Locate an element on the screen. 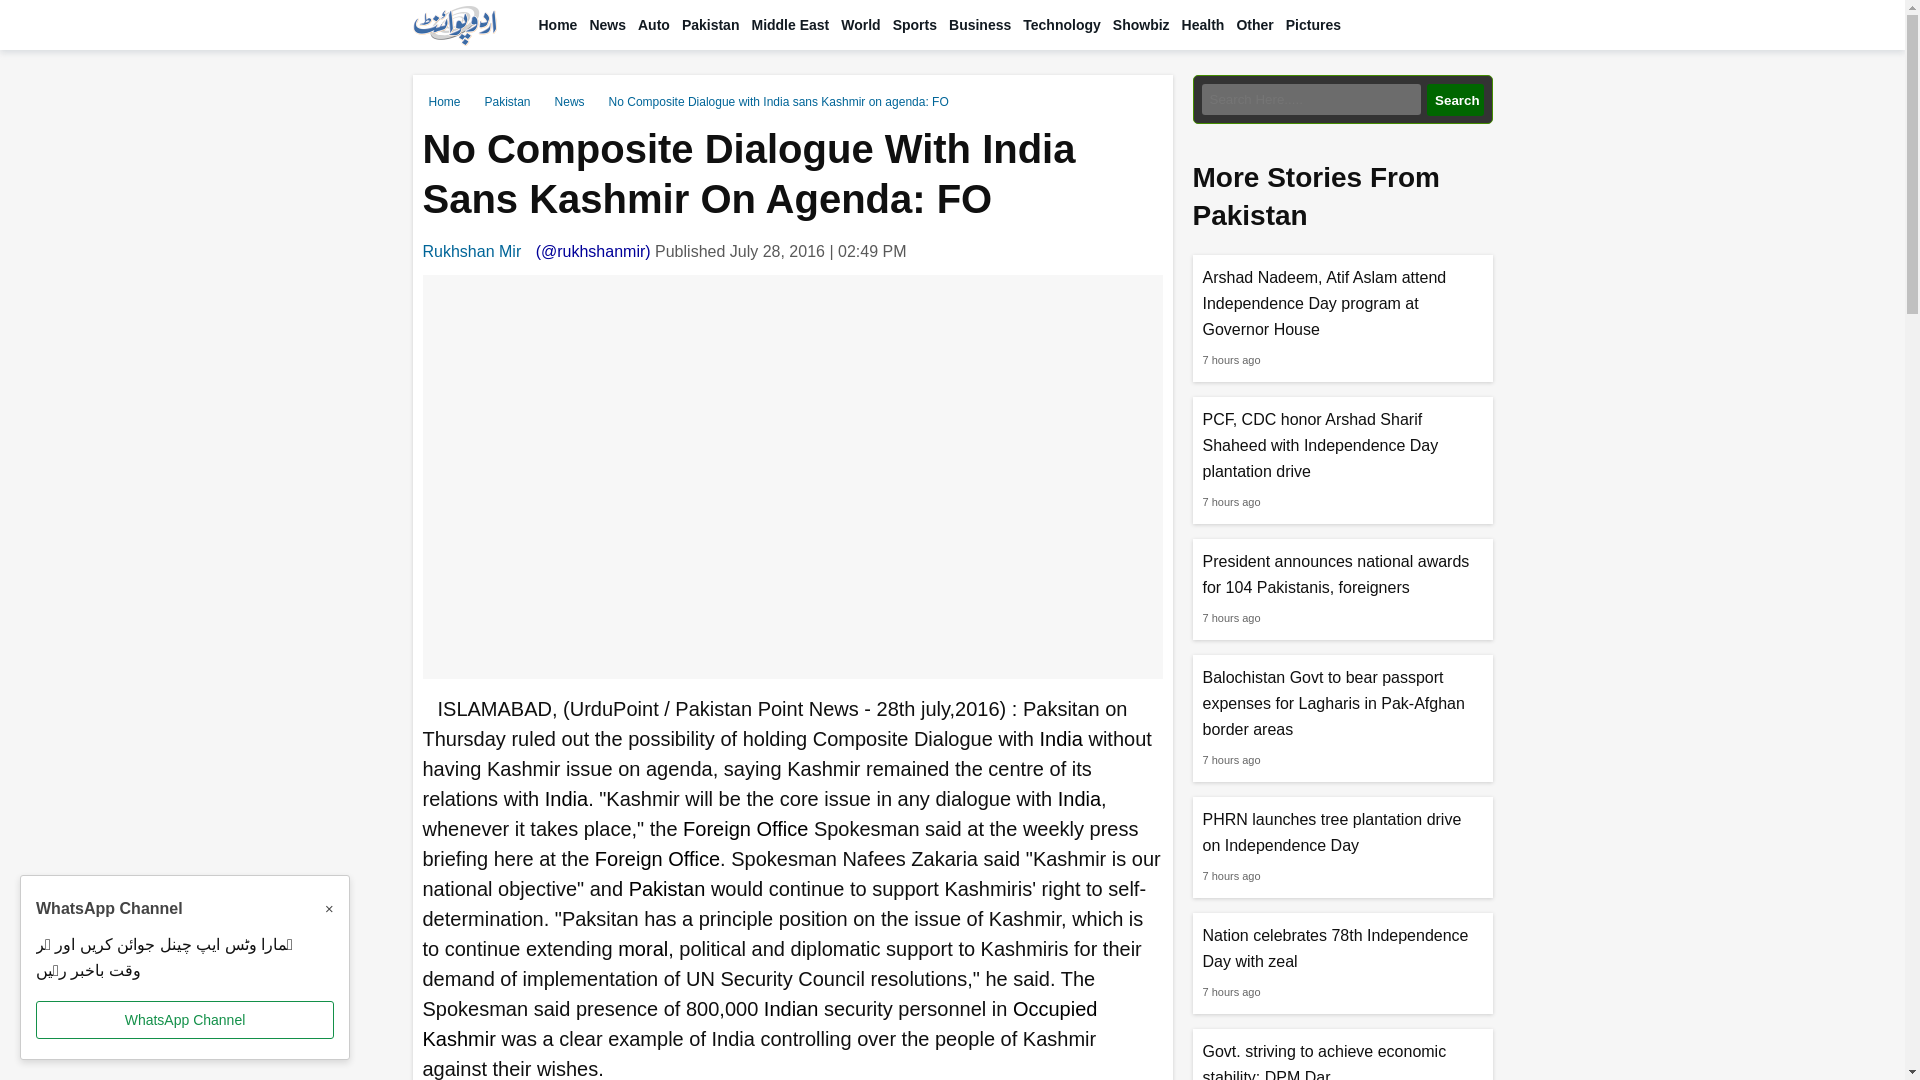 This screenshot has width=1920, height=1080. Middle East is located at coordinates (790, 24).